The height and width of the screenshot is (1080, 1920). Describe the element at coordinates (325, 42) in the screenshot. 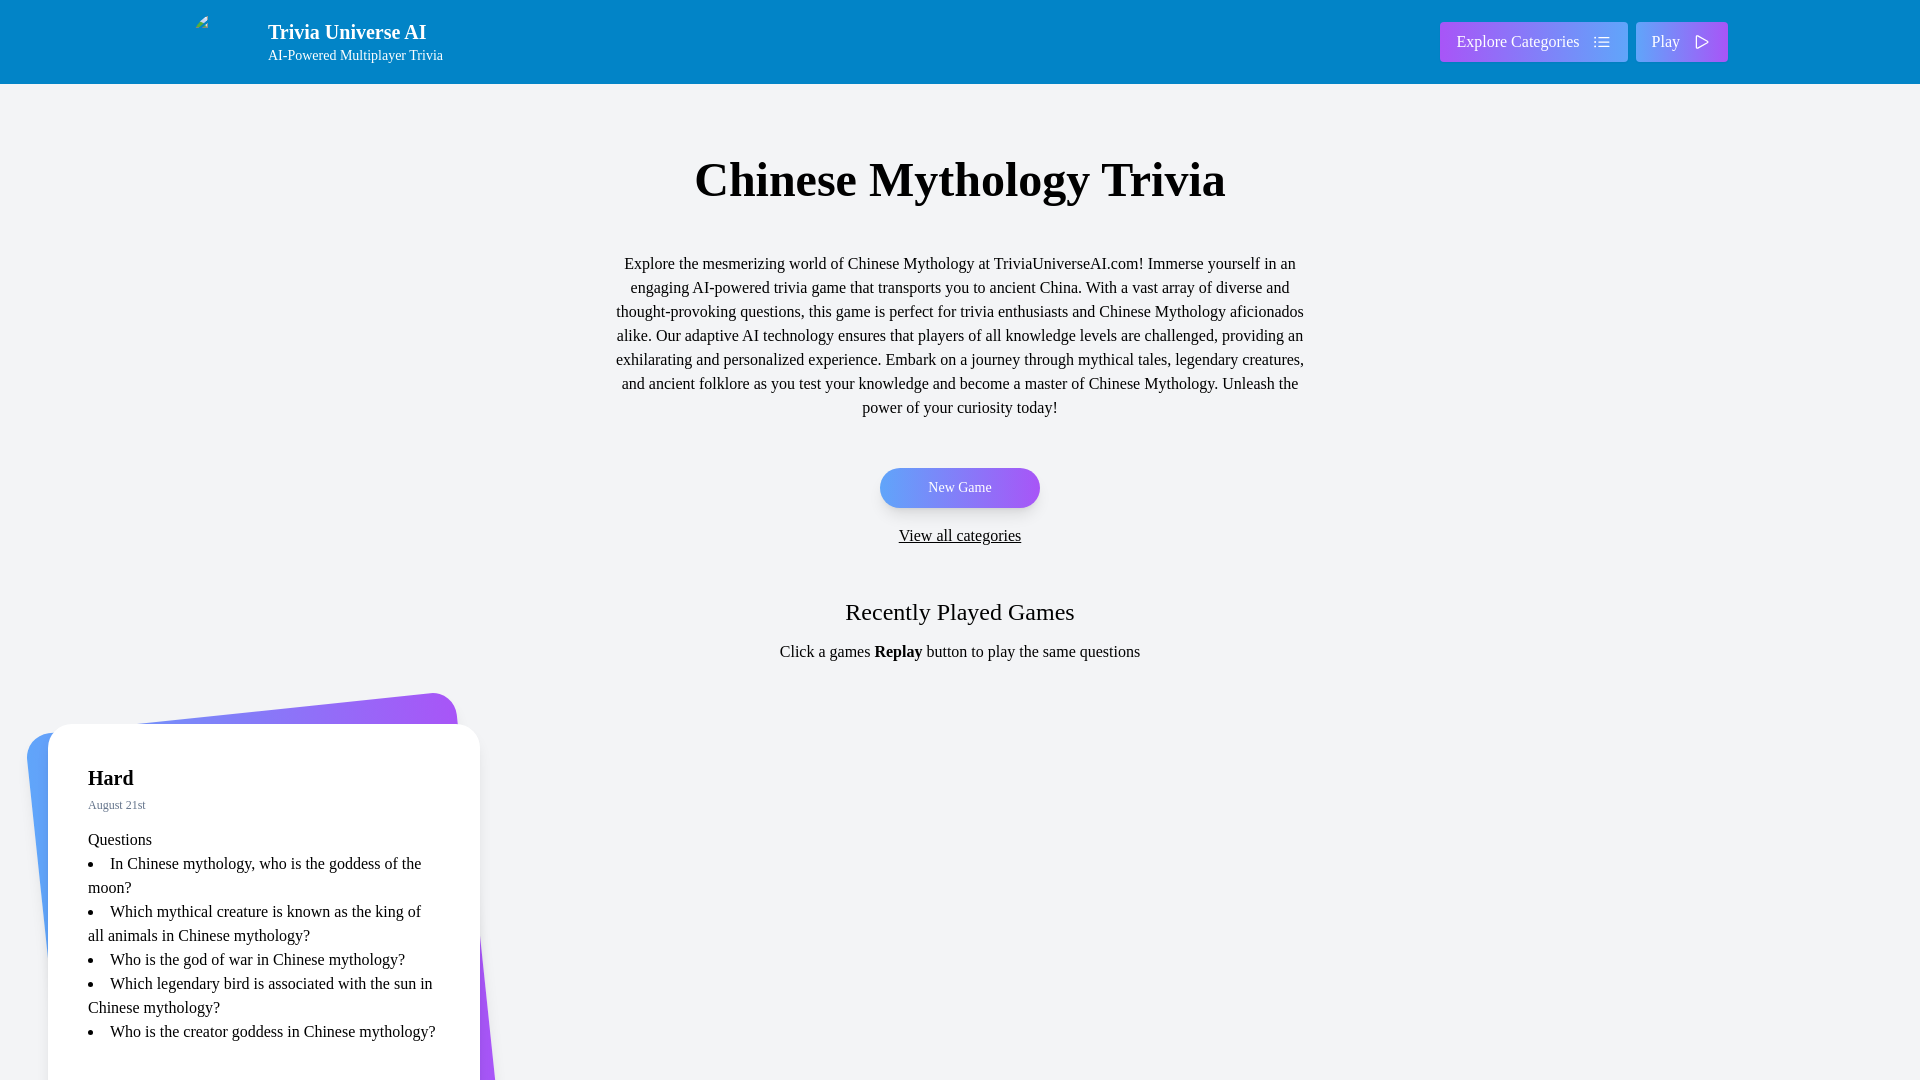

I see `Explore Categories` at that location.